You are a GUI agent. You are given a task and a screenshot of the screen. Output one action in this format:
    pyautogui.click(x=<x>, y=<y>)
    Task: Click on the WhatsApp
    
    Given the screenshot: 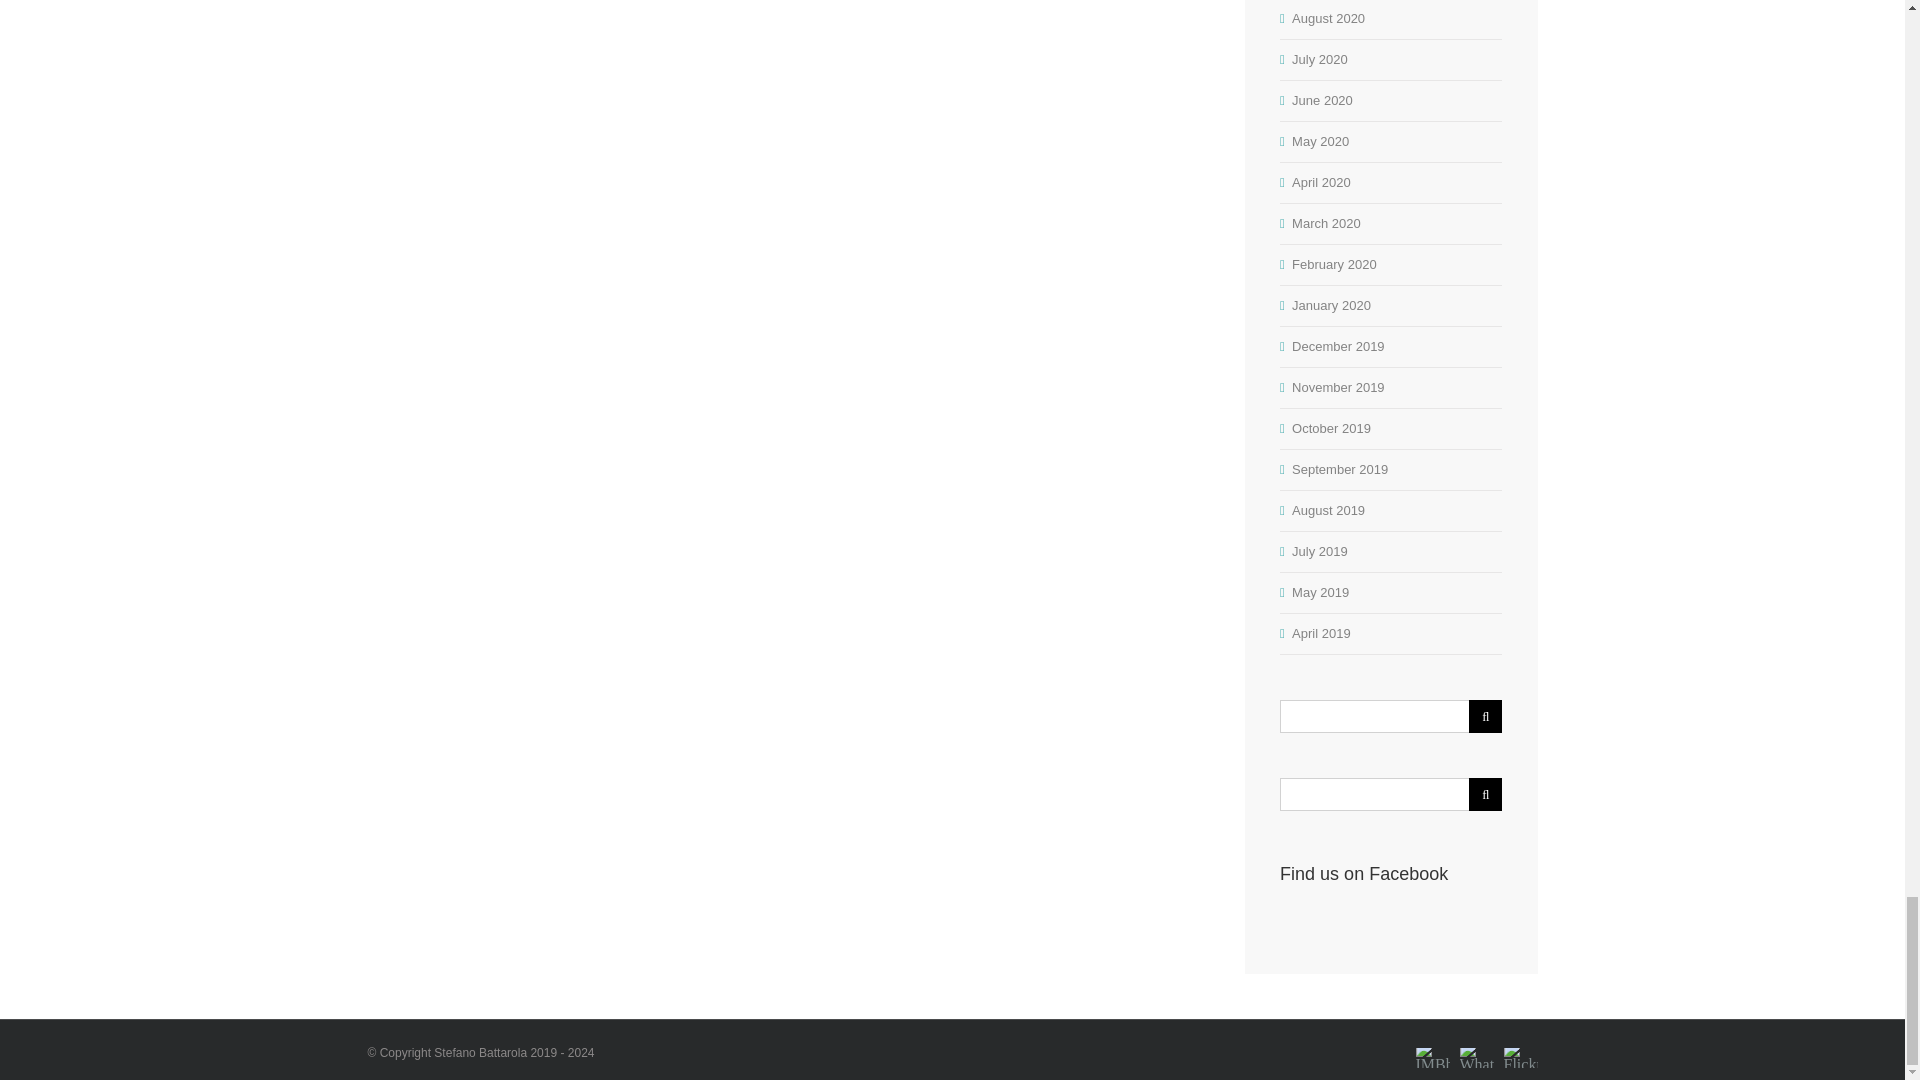 What is the action you would take?
    pyautogui.click(x=1476, y=1044)
    